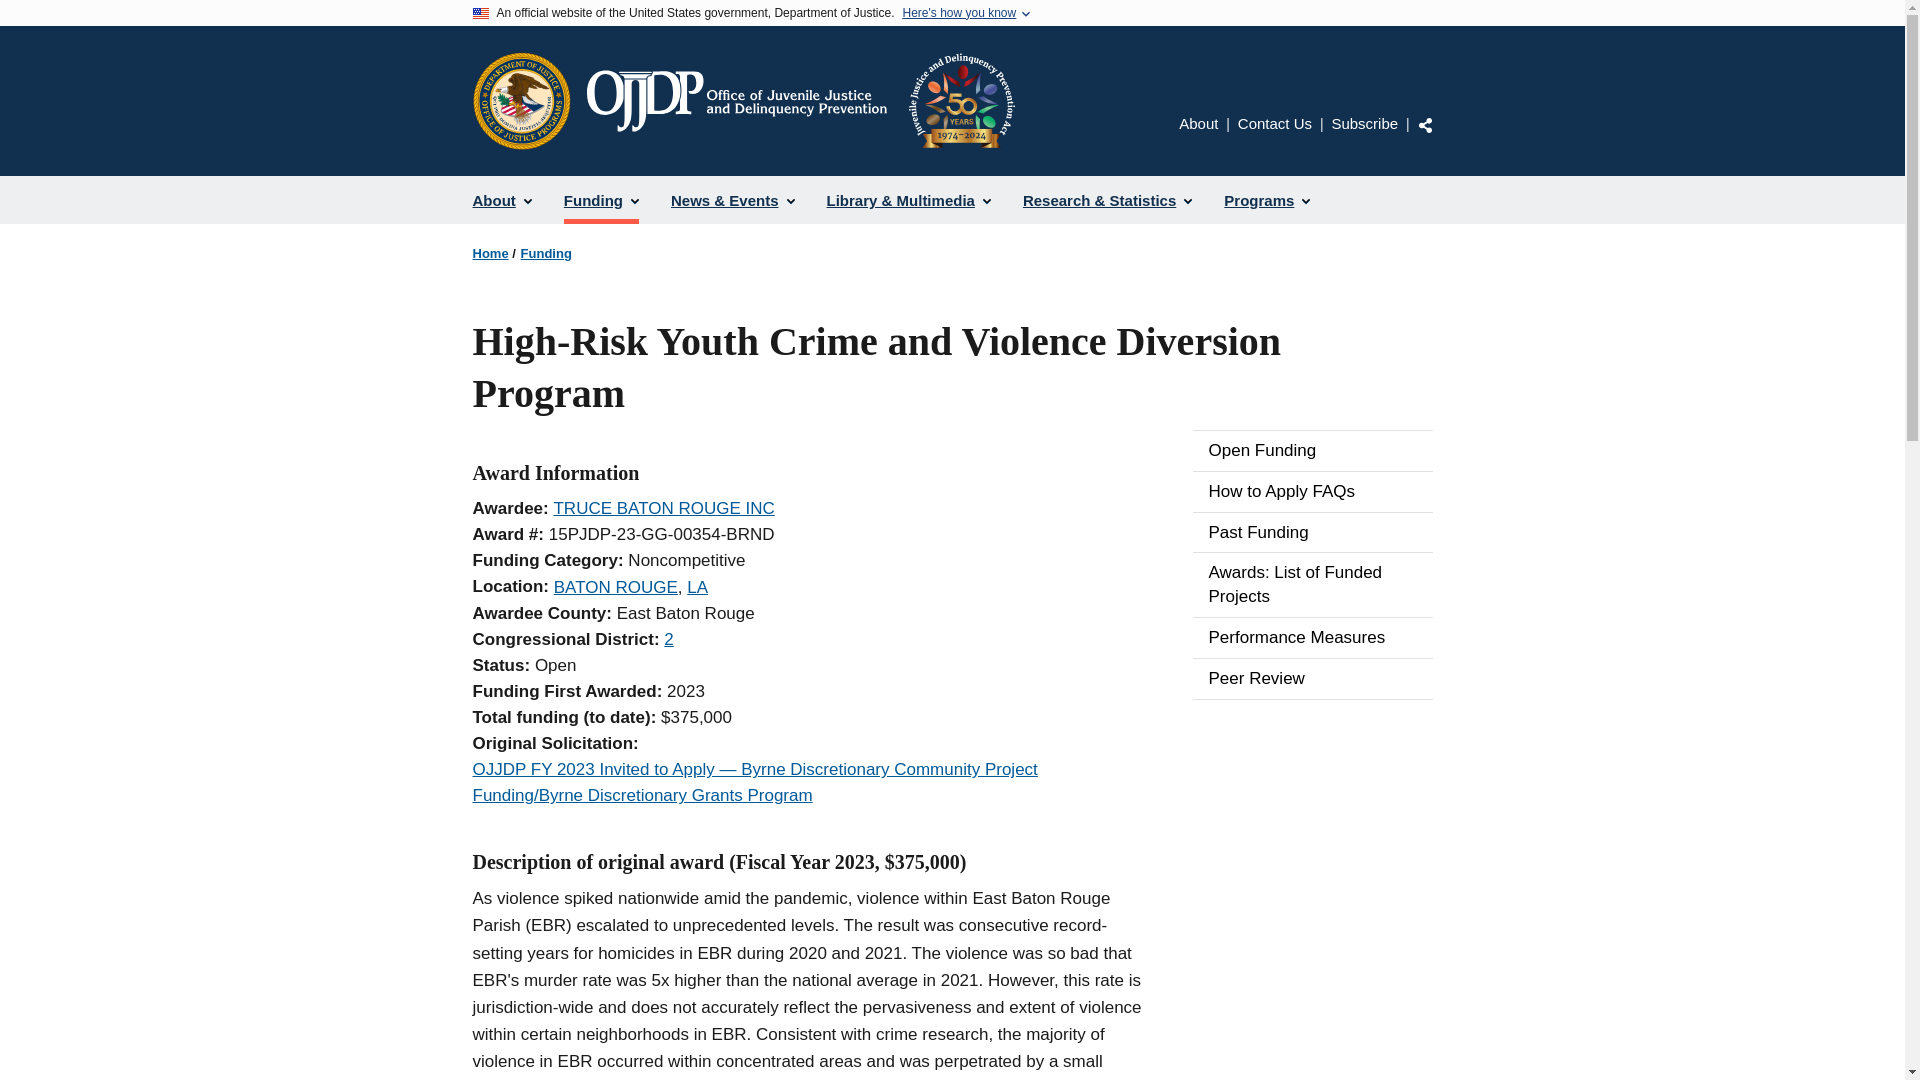 This screenshot has width=1920, height=1080. Describe the element at coordinates (1312, 491) in the screenshot. I see `How to Apply FAQs` at that location.